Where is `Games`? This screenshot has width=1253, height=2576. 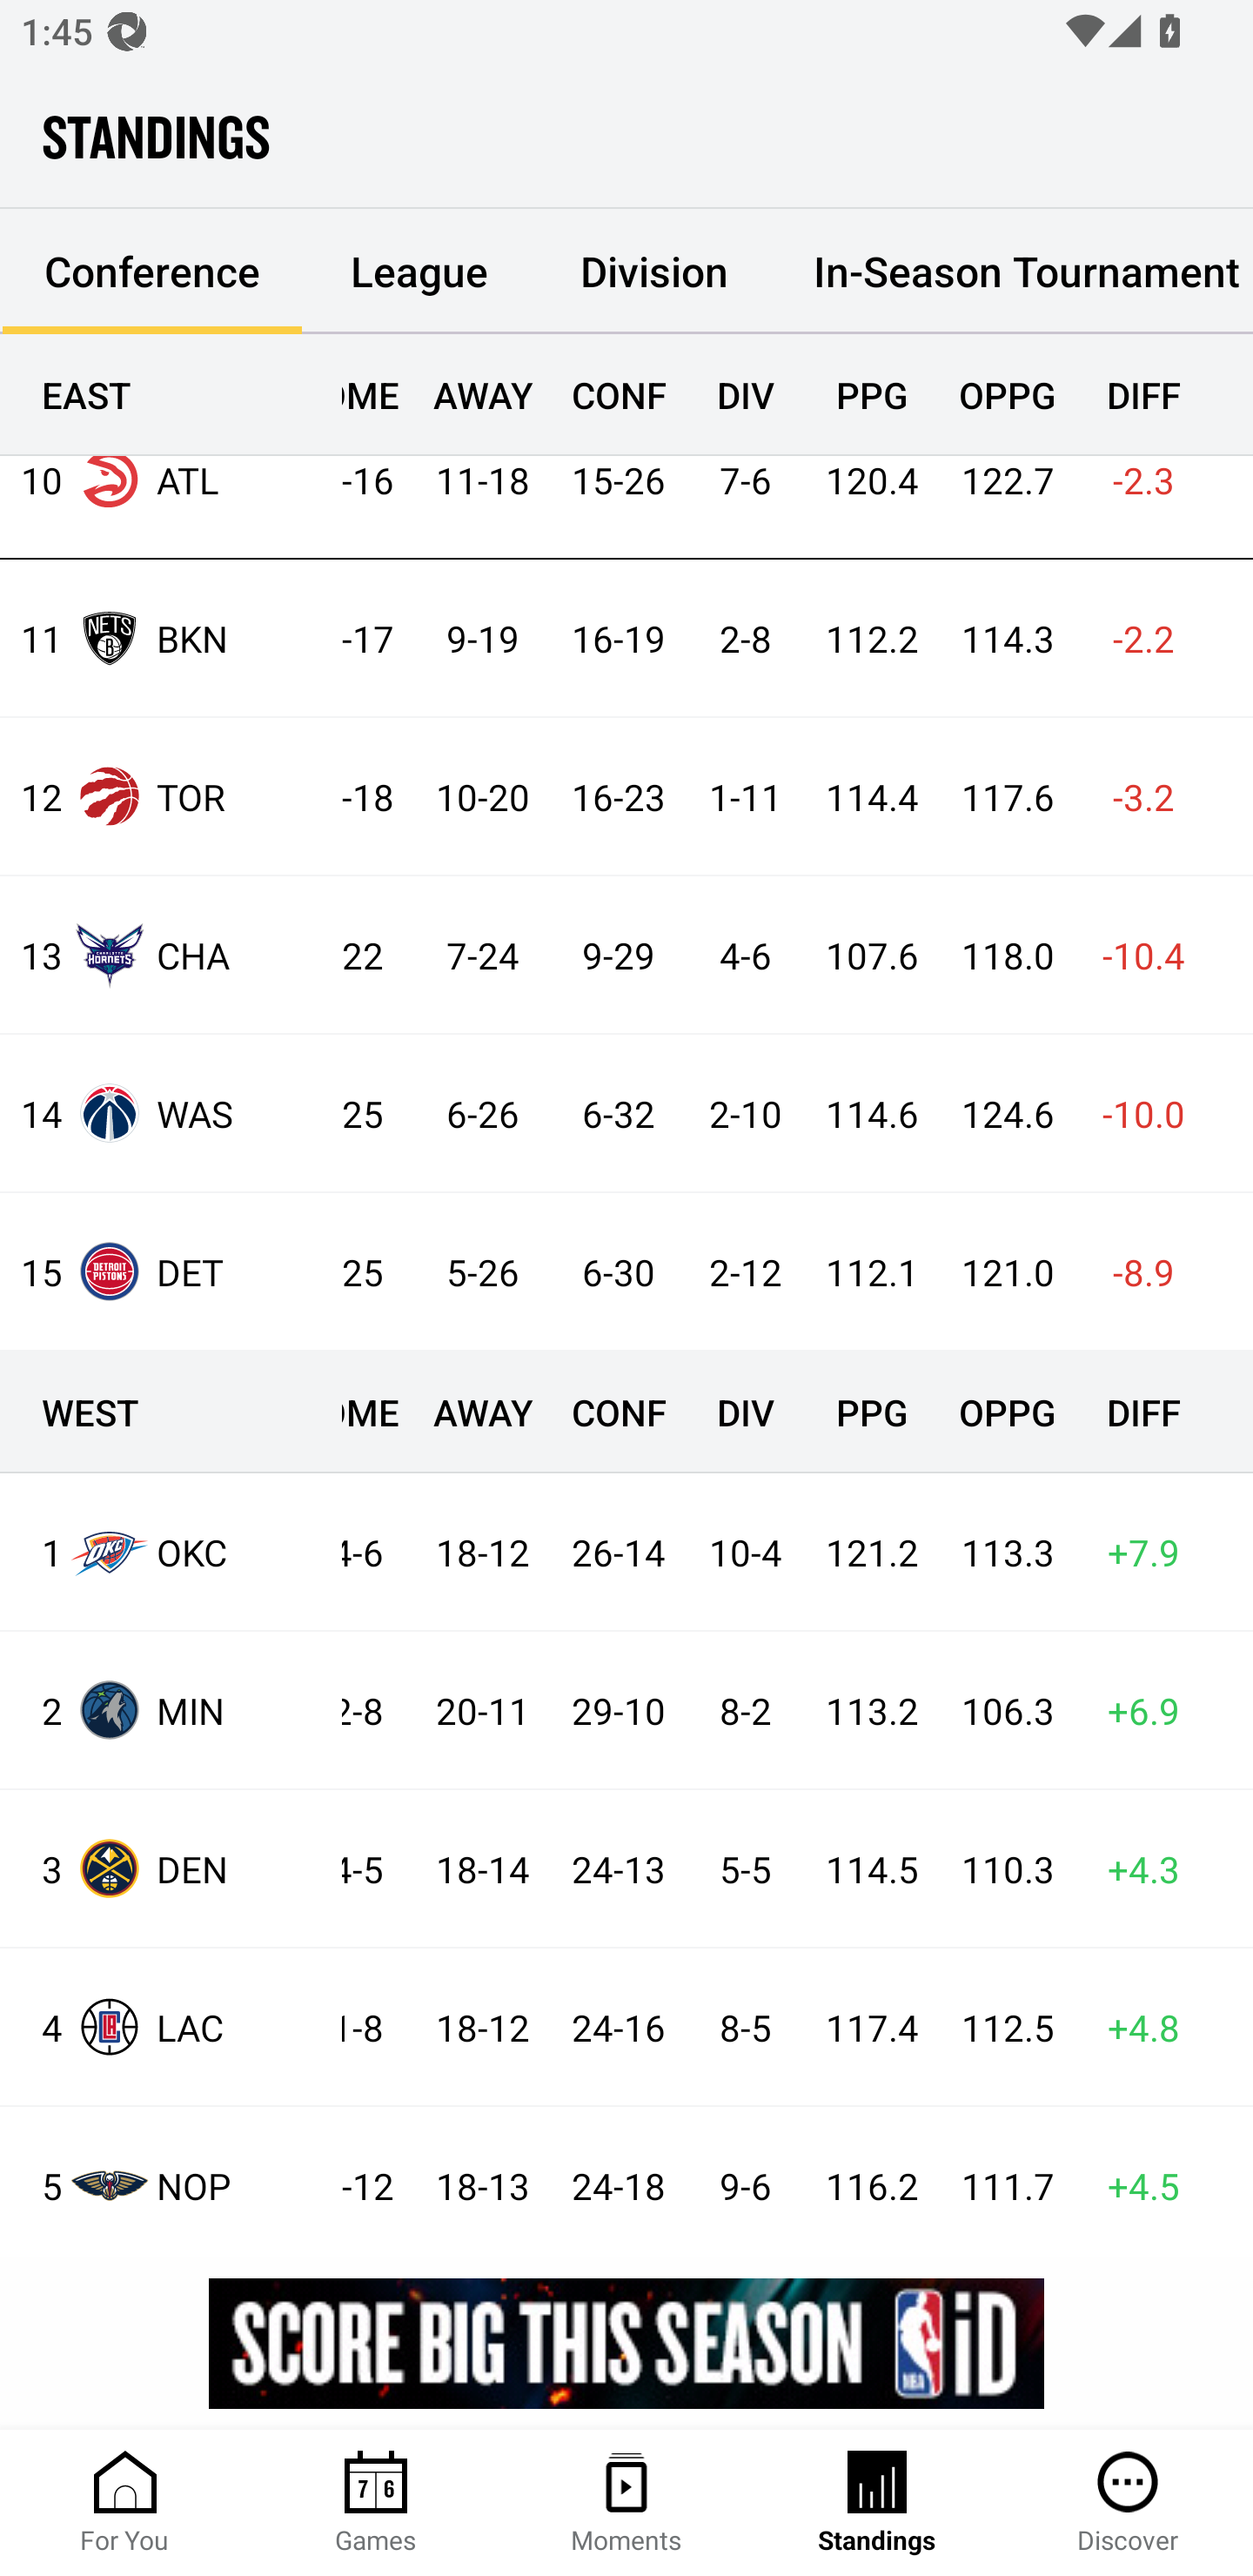 Games is located at coordinates (376, 2503).